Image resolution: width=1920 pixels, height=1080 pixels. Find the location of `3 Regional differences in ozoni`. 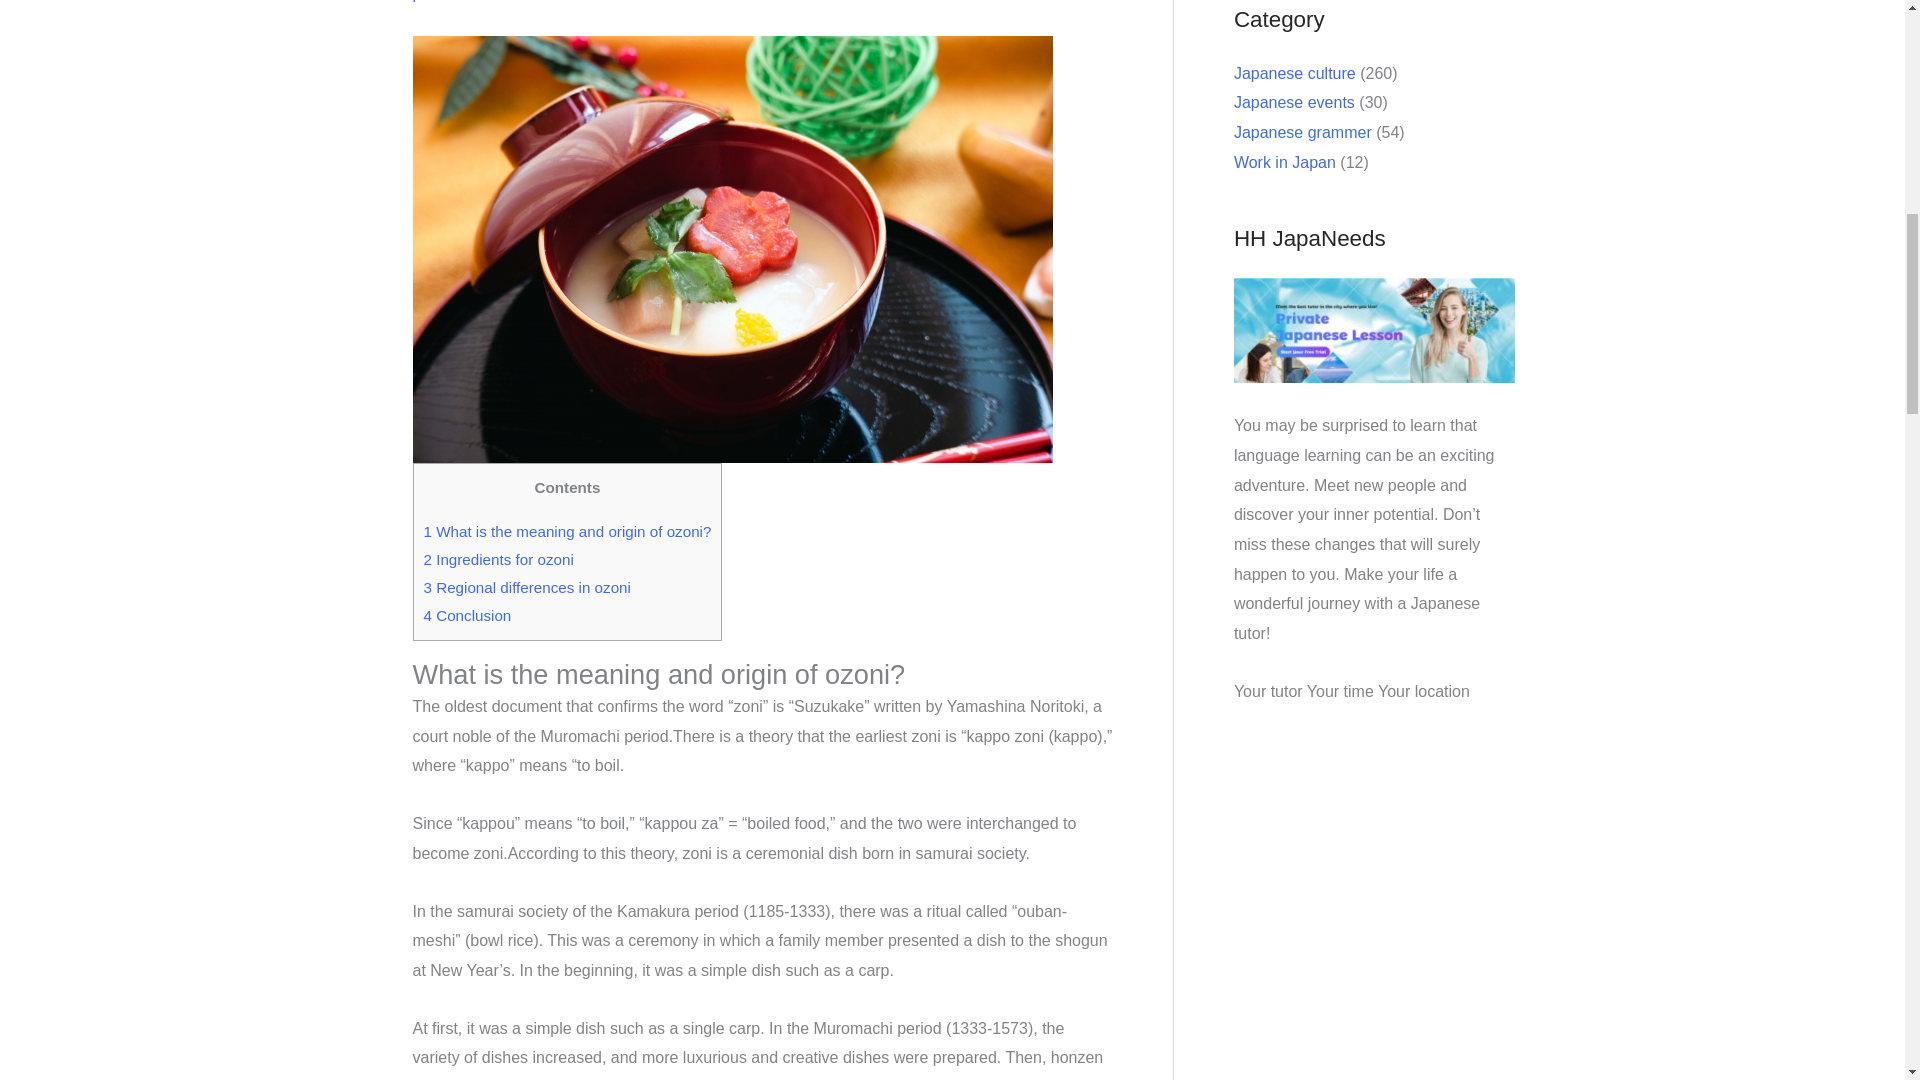

3 Regional differences in ozoni is located at coordinates (528, 587).